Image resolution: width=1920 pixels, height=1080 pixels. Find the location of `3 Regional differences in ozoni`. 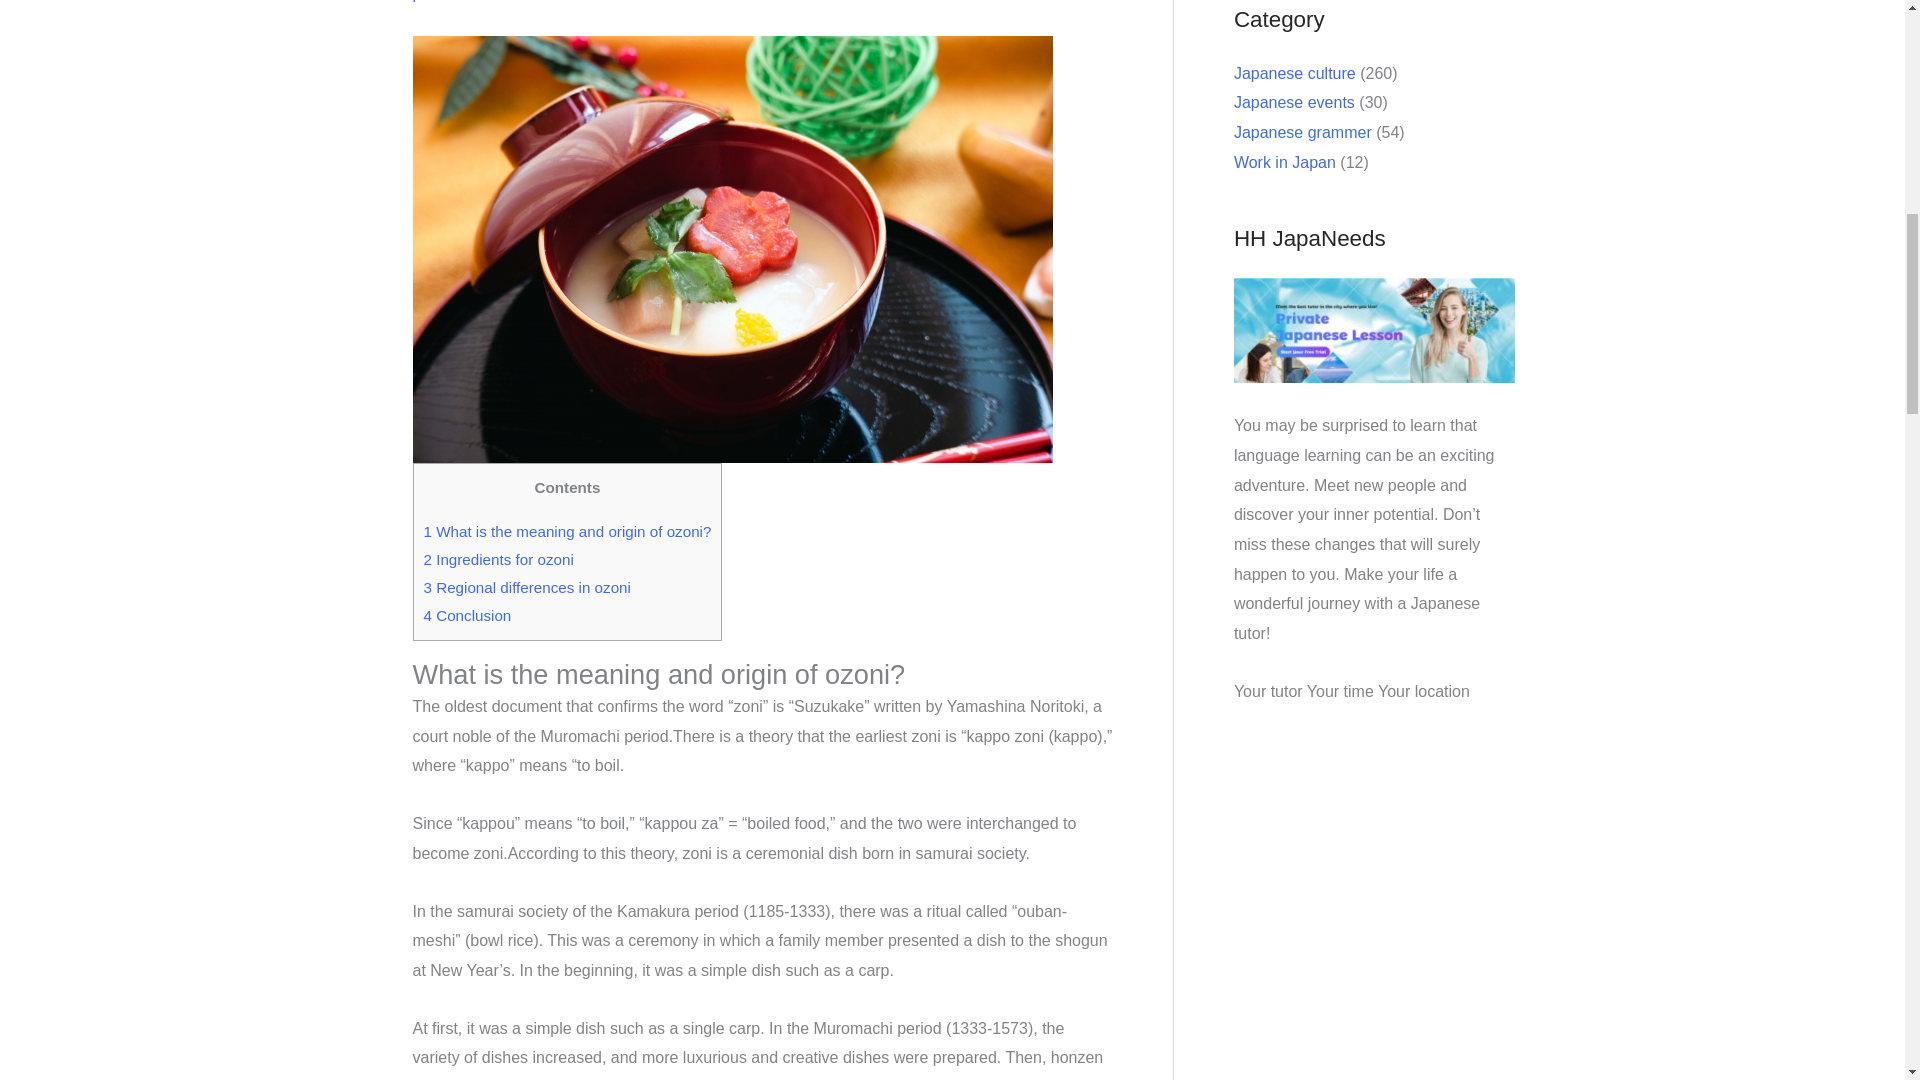

3 Regional differences in ozoni is located at coordinates (528, 587).